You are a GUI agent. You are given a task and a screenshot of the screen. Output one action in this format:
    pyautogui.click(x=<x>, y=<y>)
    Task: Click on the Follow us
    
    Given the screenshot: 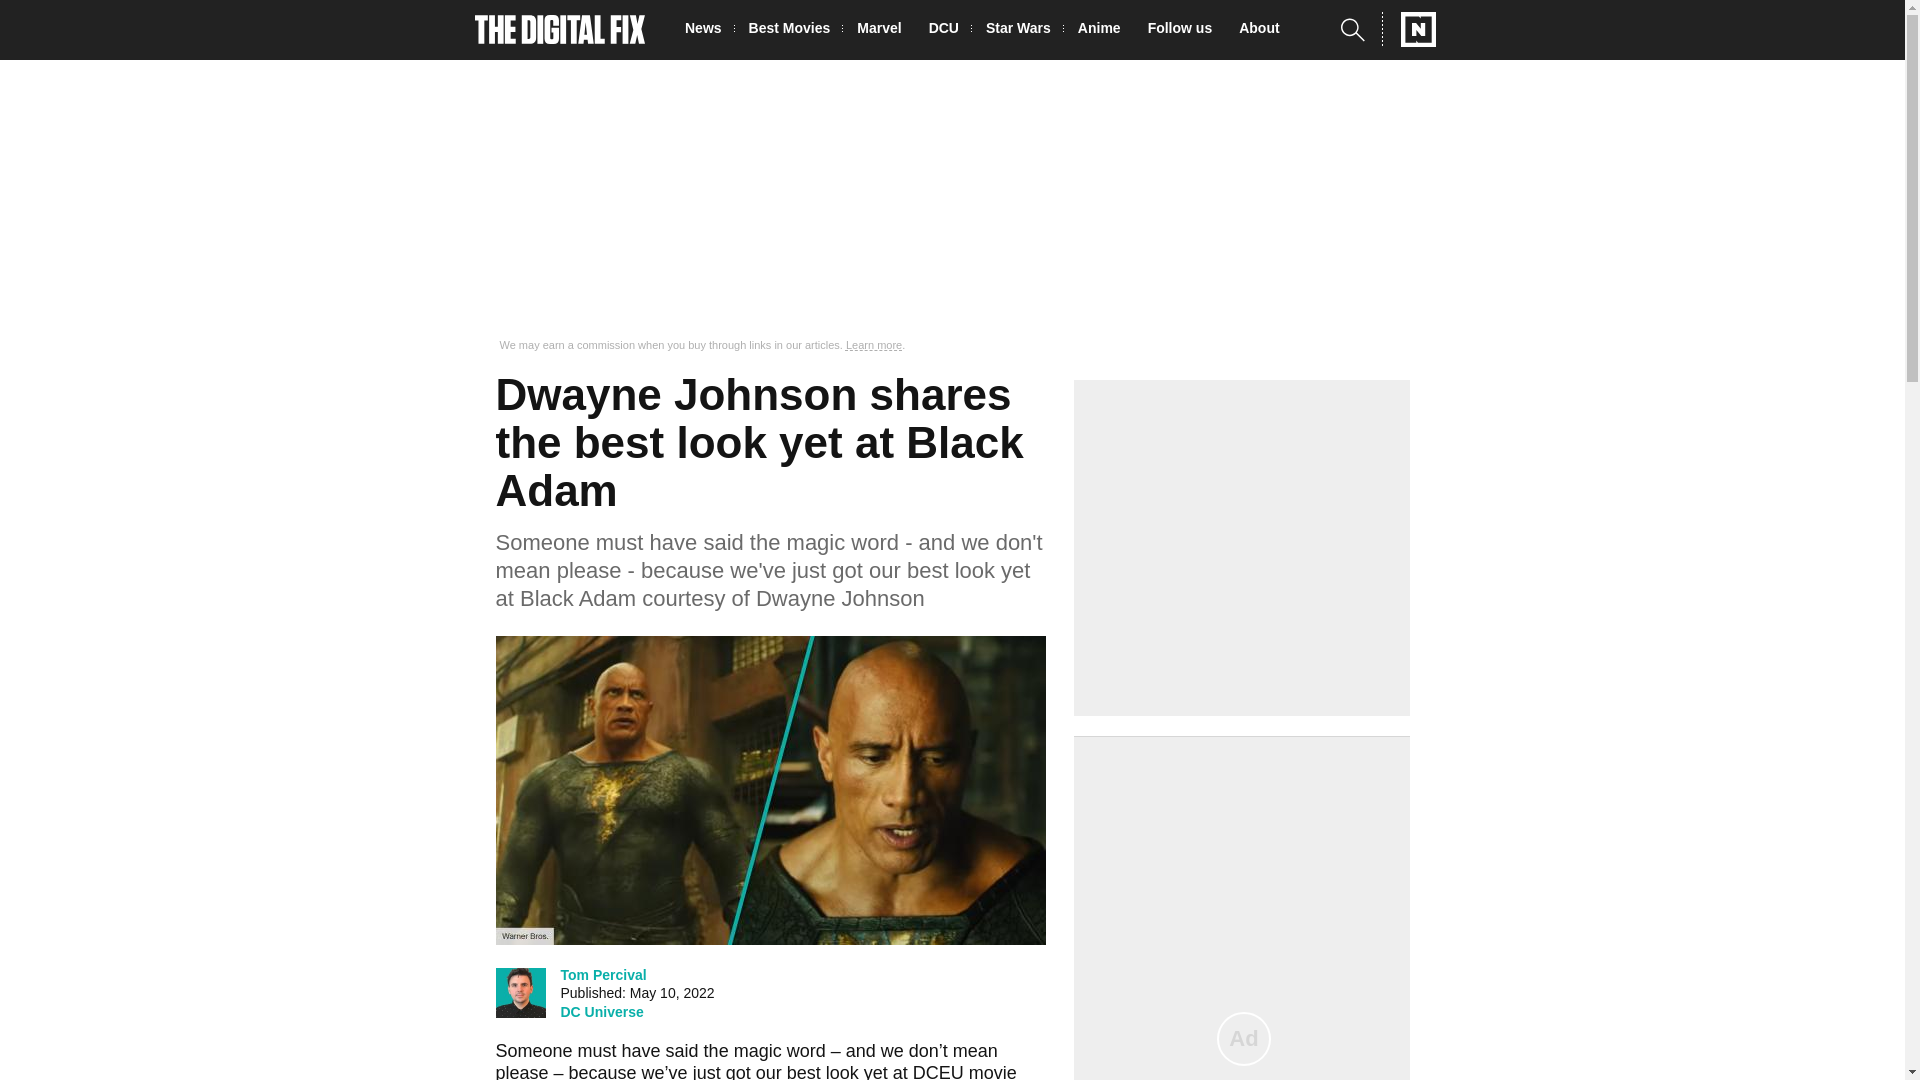 What is the action you would take?
    pyautogui.click(x=1186, y=30)
    